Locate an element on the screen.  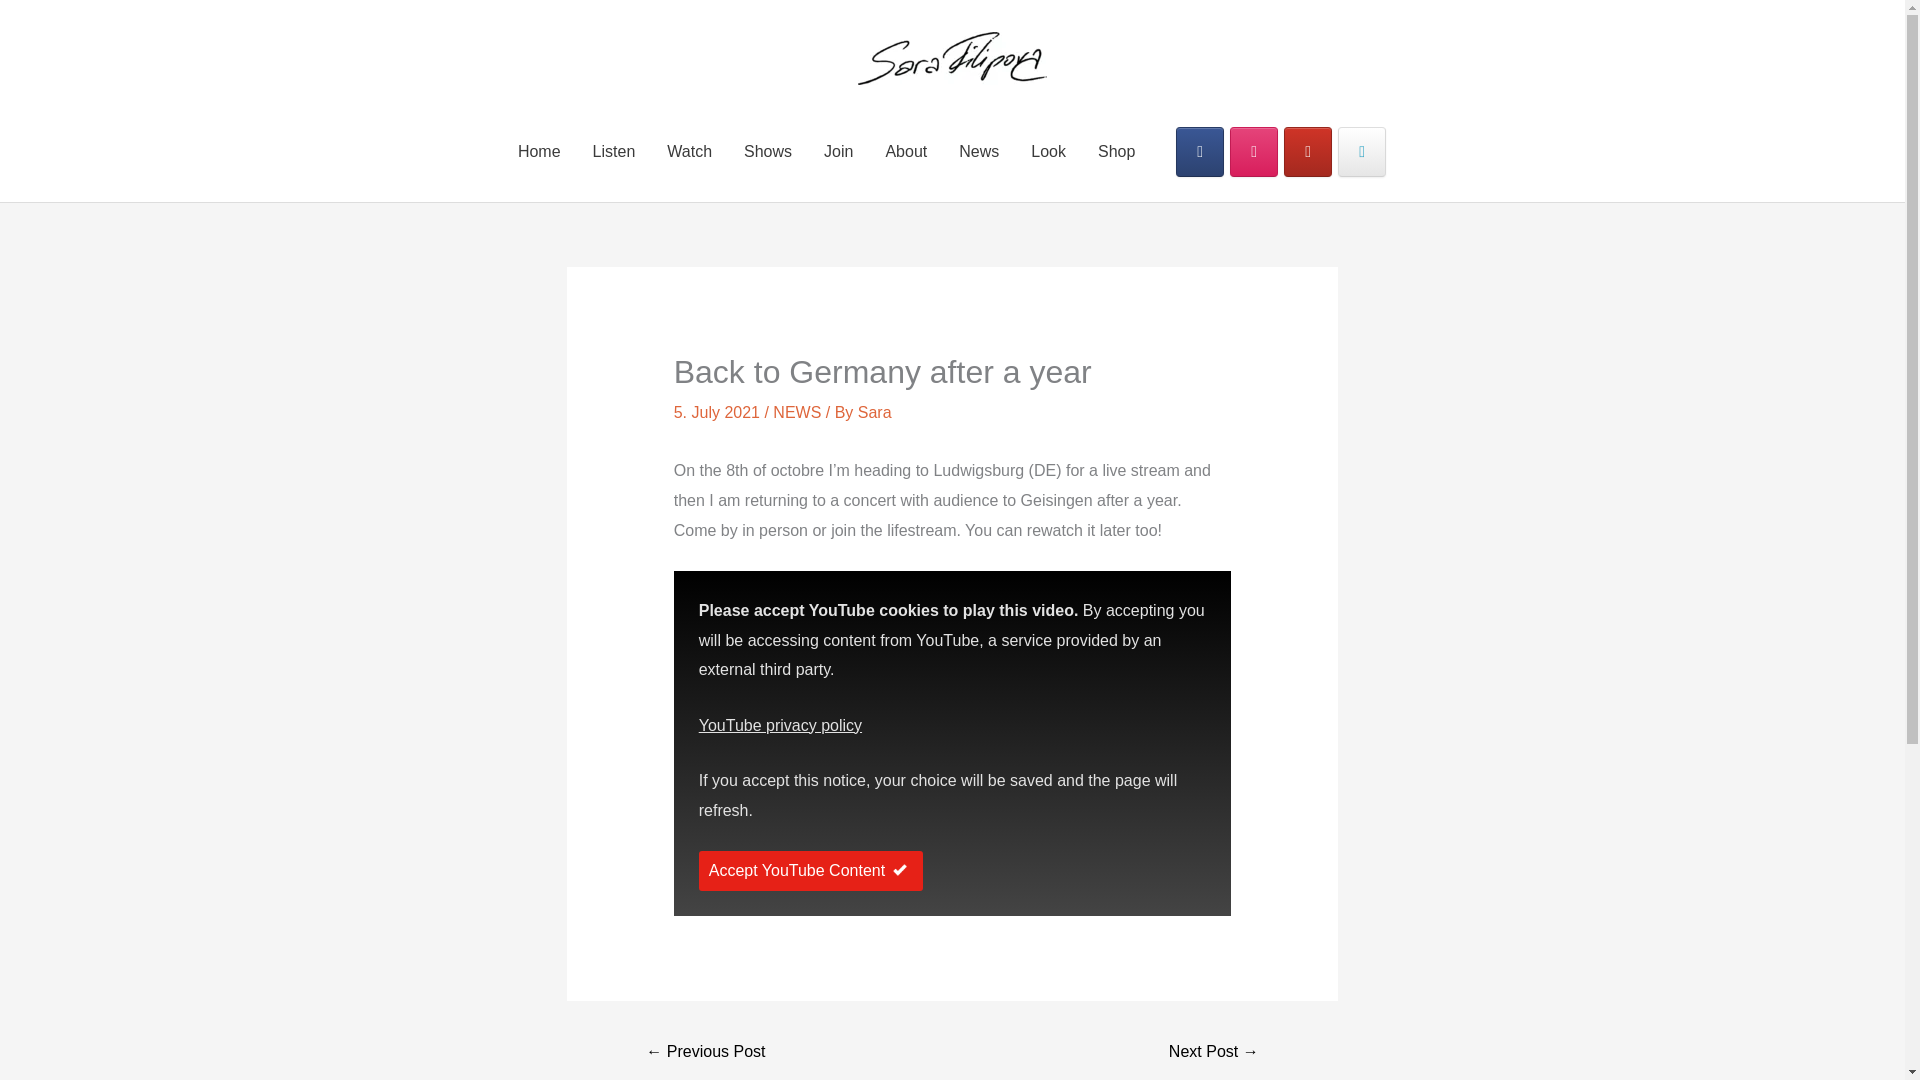
About is located at coordinates (906, 151).